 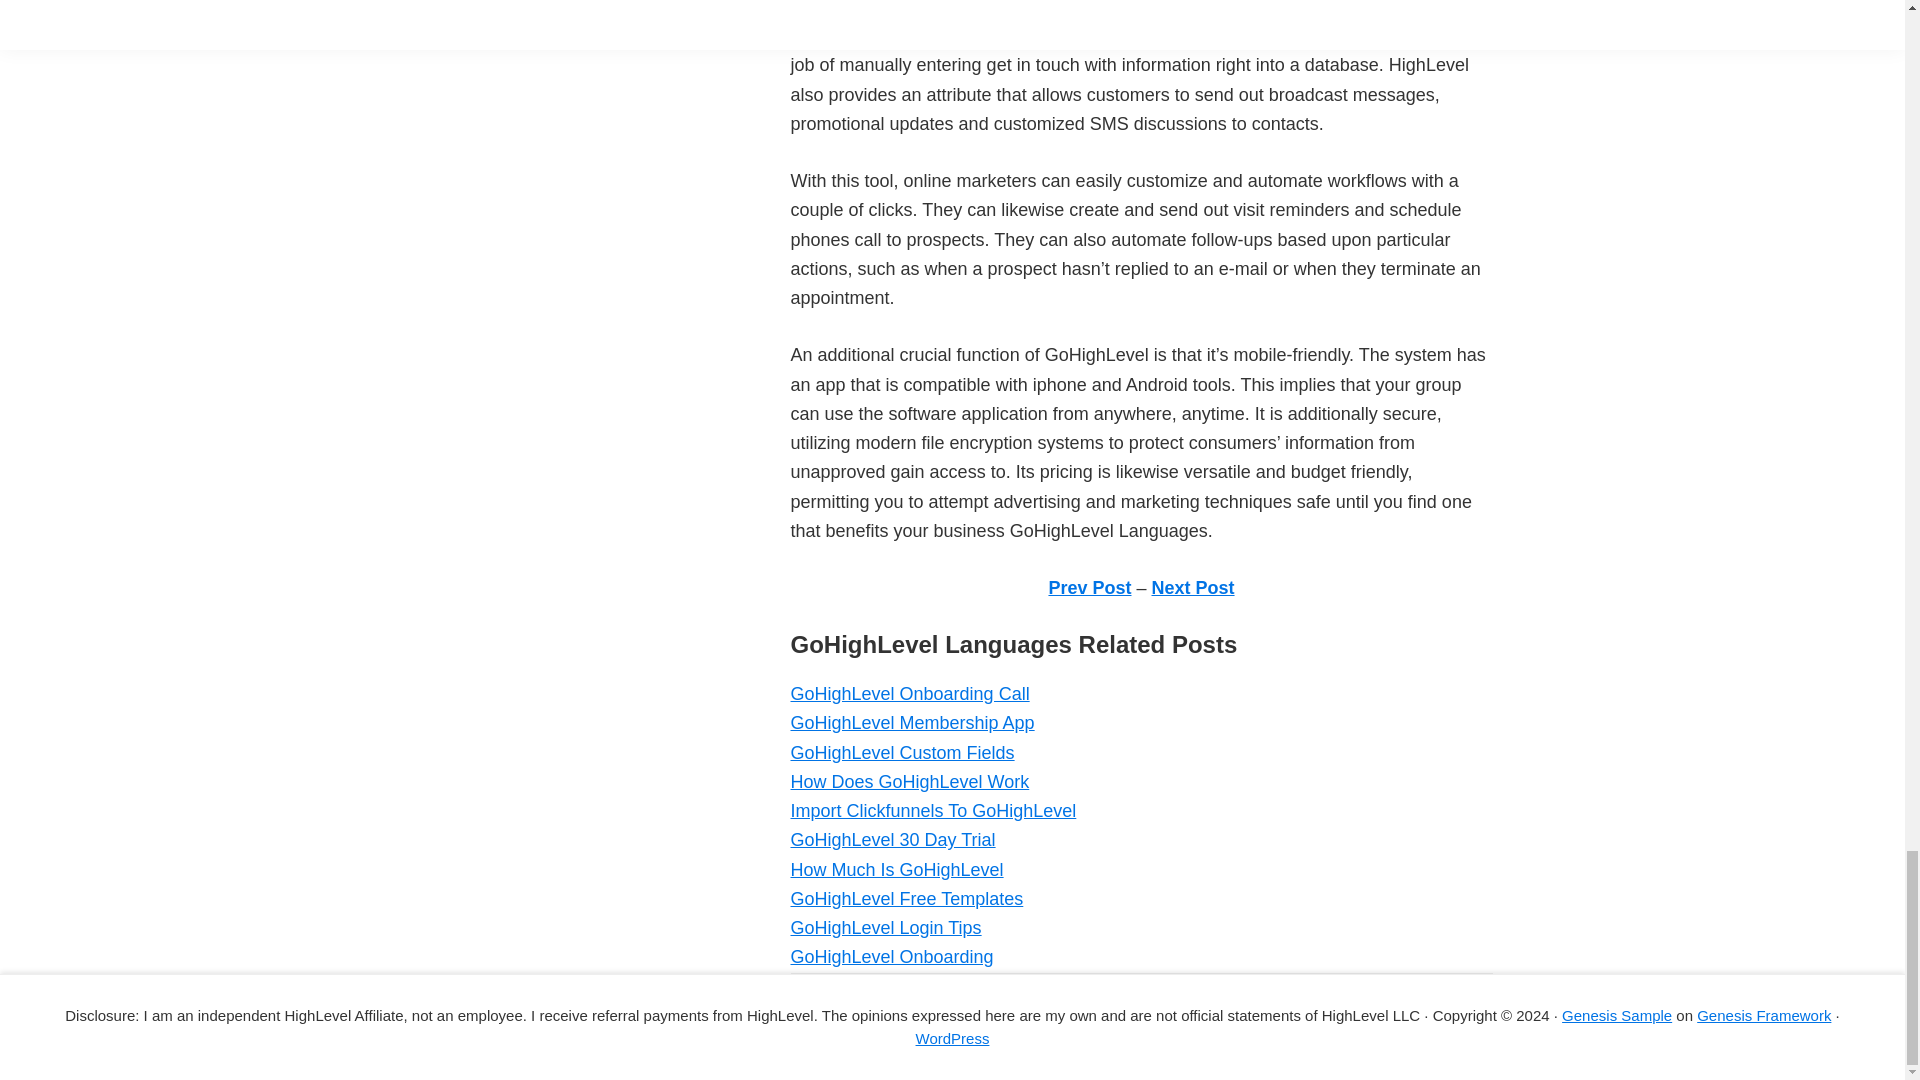 I want to click on Import Clickfunnels To GoHighLevel, so click(x=932, y=810).